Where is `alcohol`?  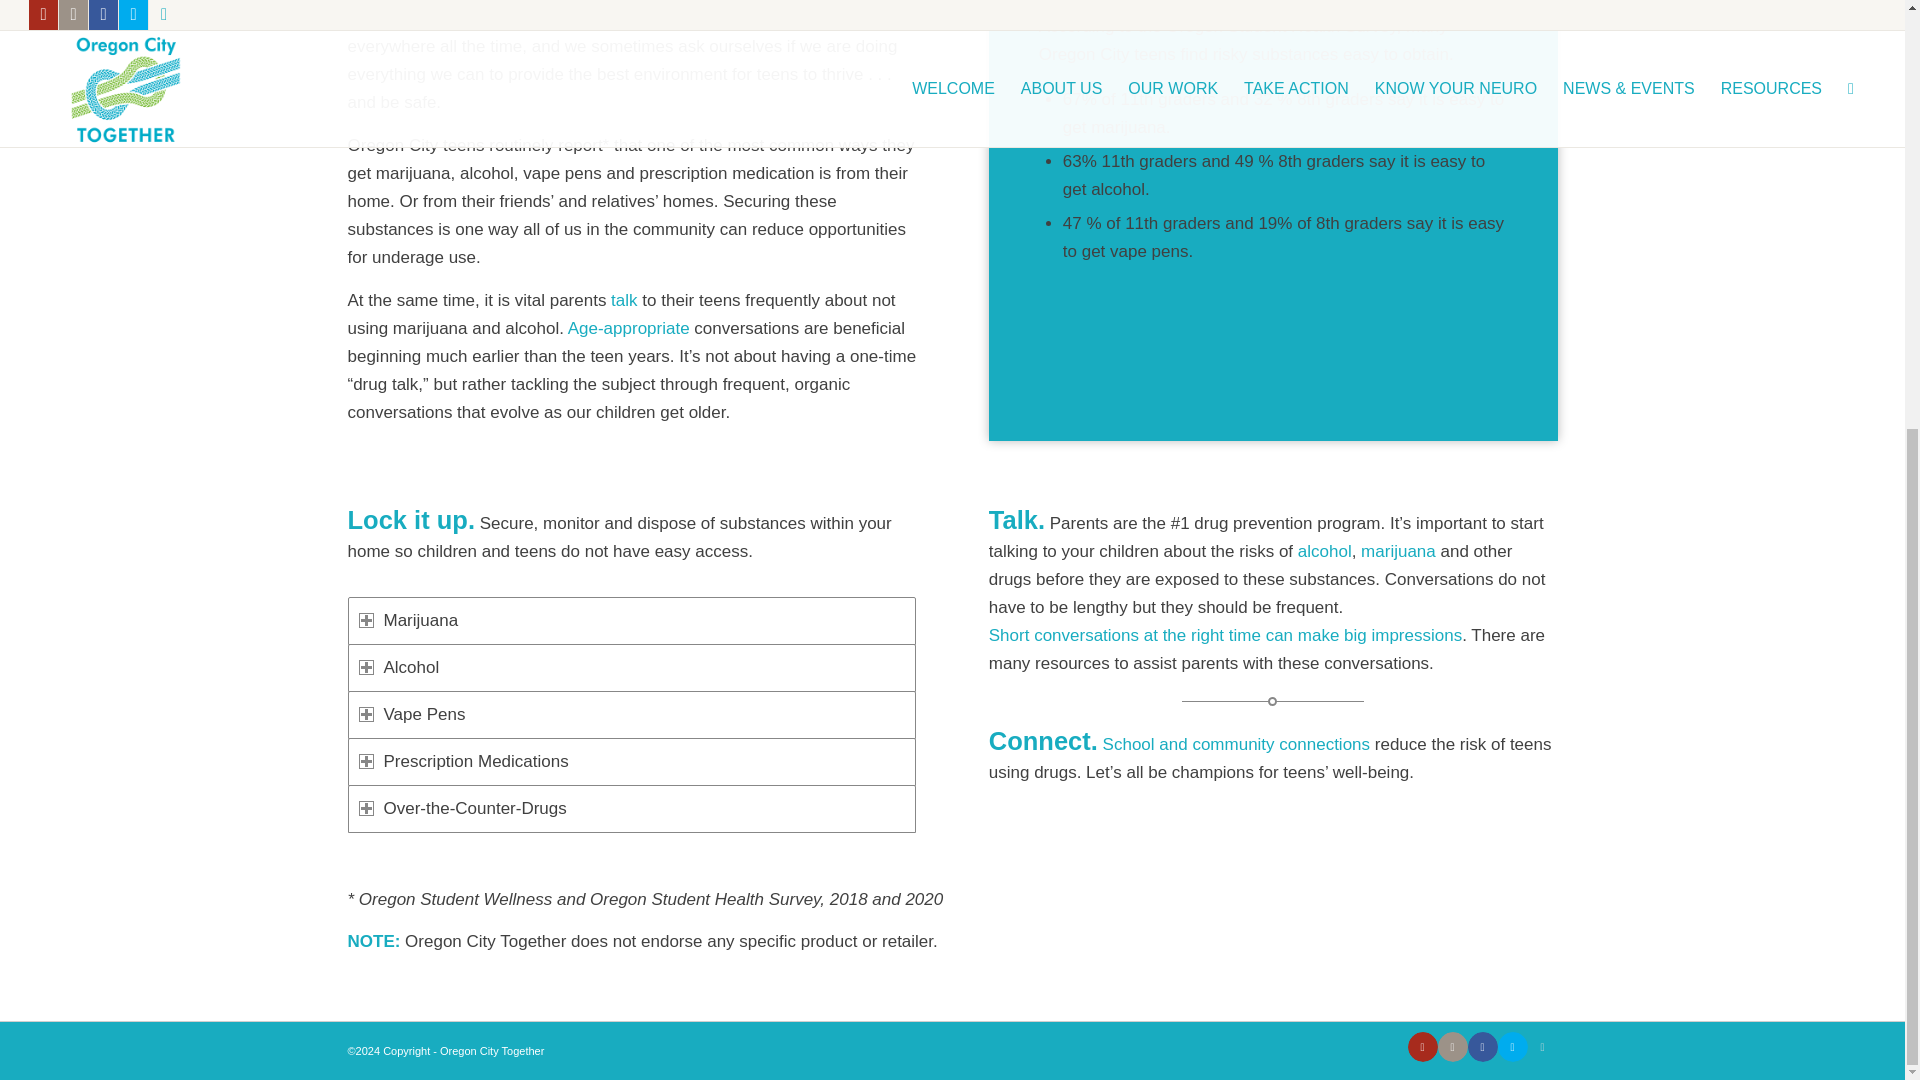
alcohol is located at coordinates (1324, 551).